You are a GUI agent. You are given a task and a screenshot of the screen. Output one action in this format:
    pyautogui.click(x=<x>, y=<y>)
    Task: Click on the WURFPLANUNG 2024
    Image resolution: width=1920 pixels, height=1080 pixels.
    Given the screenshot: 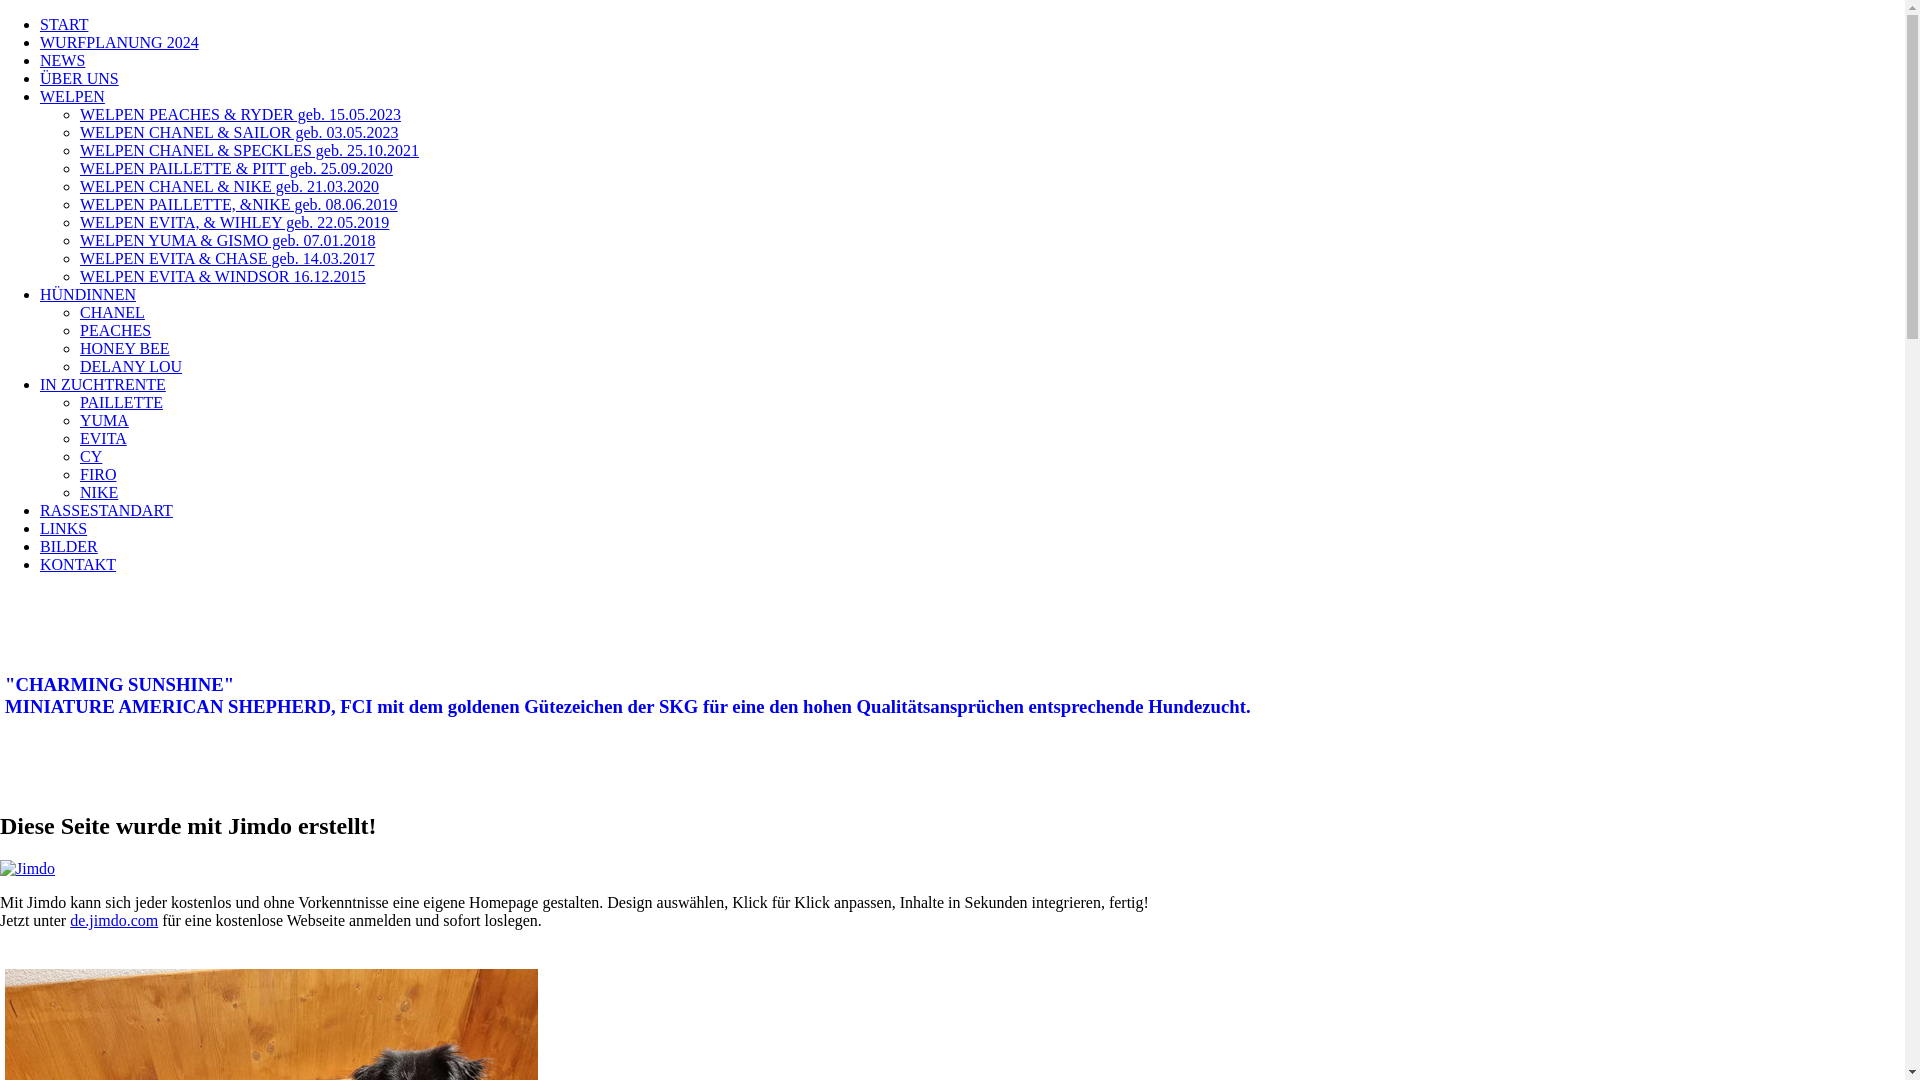 What is the action you would take?
    pyautogui.click(x=120, y=42)
    